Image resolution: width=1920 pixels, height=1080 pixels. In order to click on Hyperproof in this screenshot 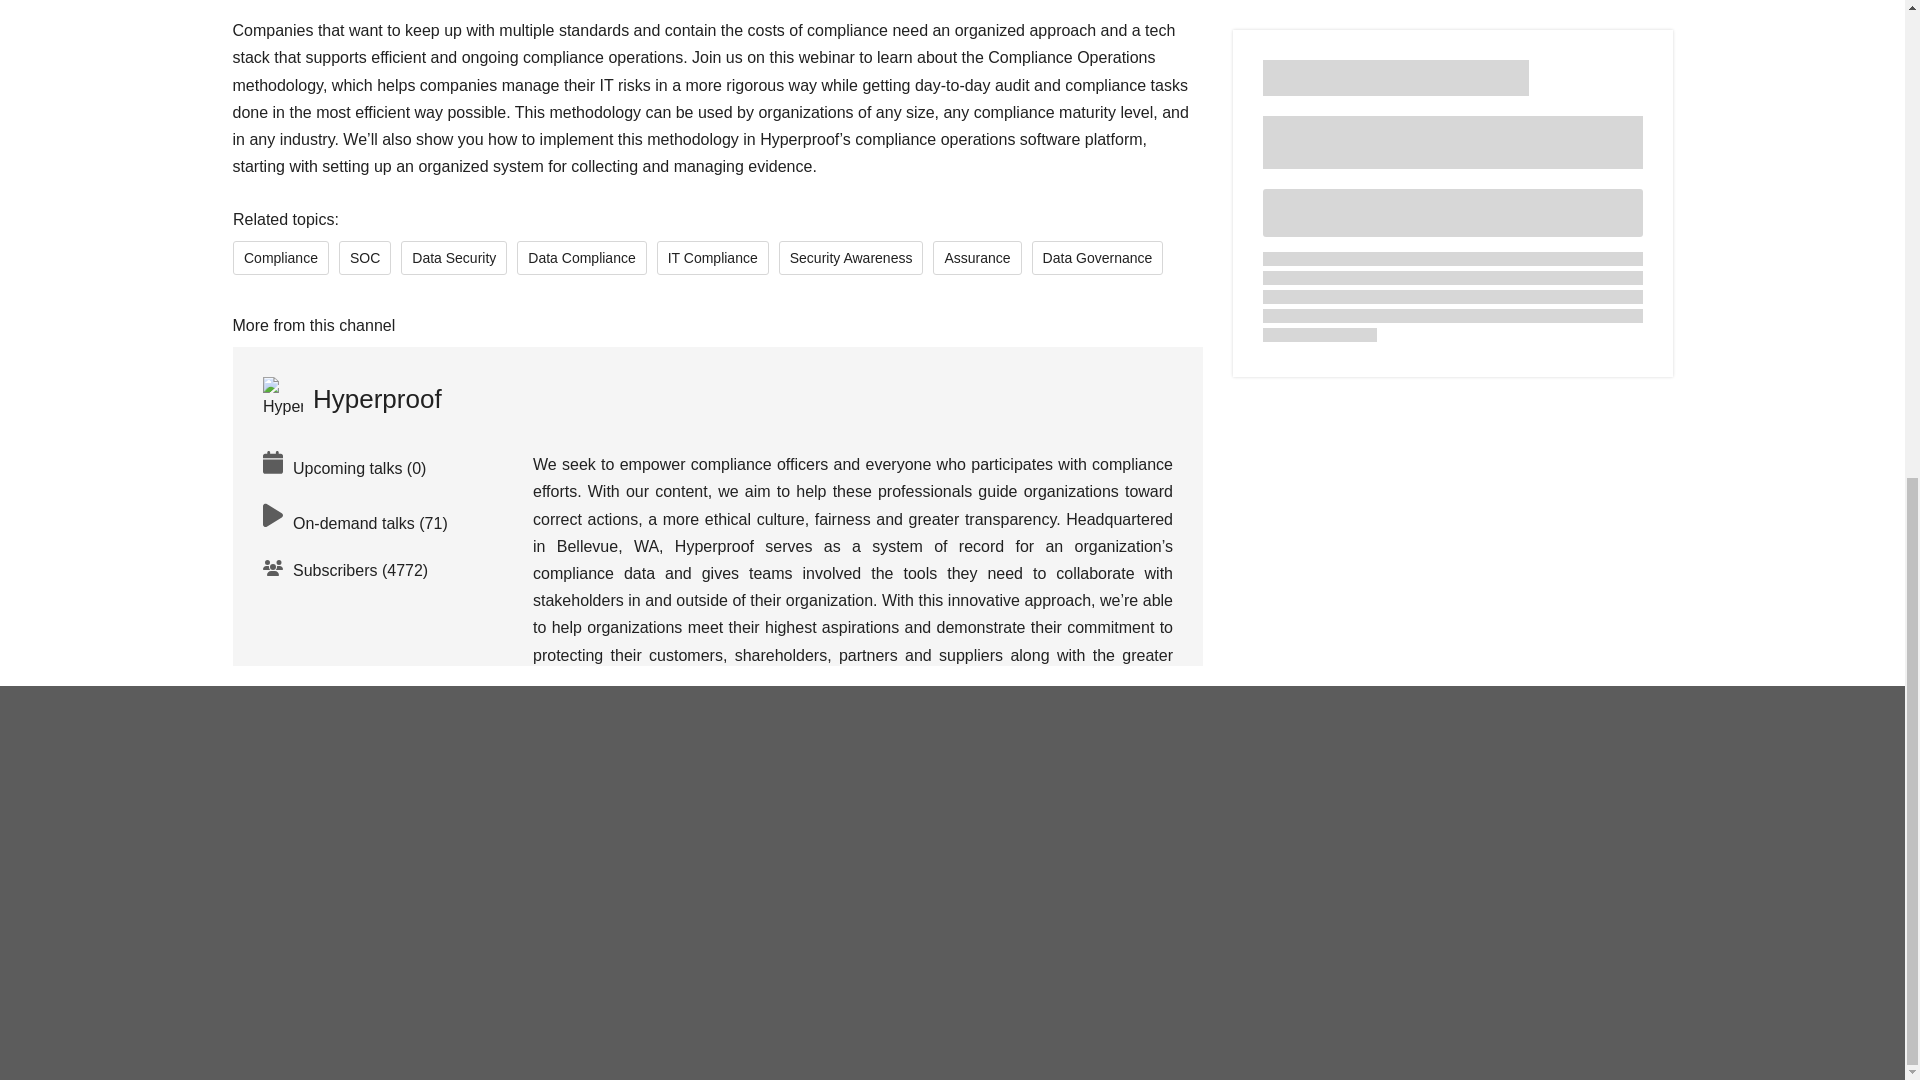, I will do `click(351, 398)`.